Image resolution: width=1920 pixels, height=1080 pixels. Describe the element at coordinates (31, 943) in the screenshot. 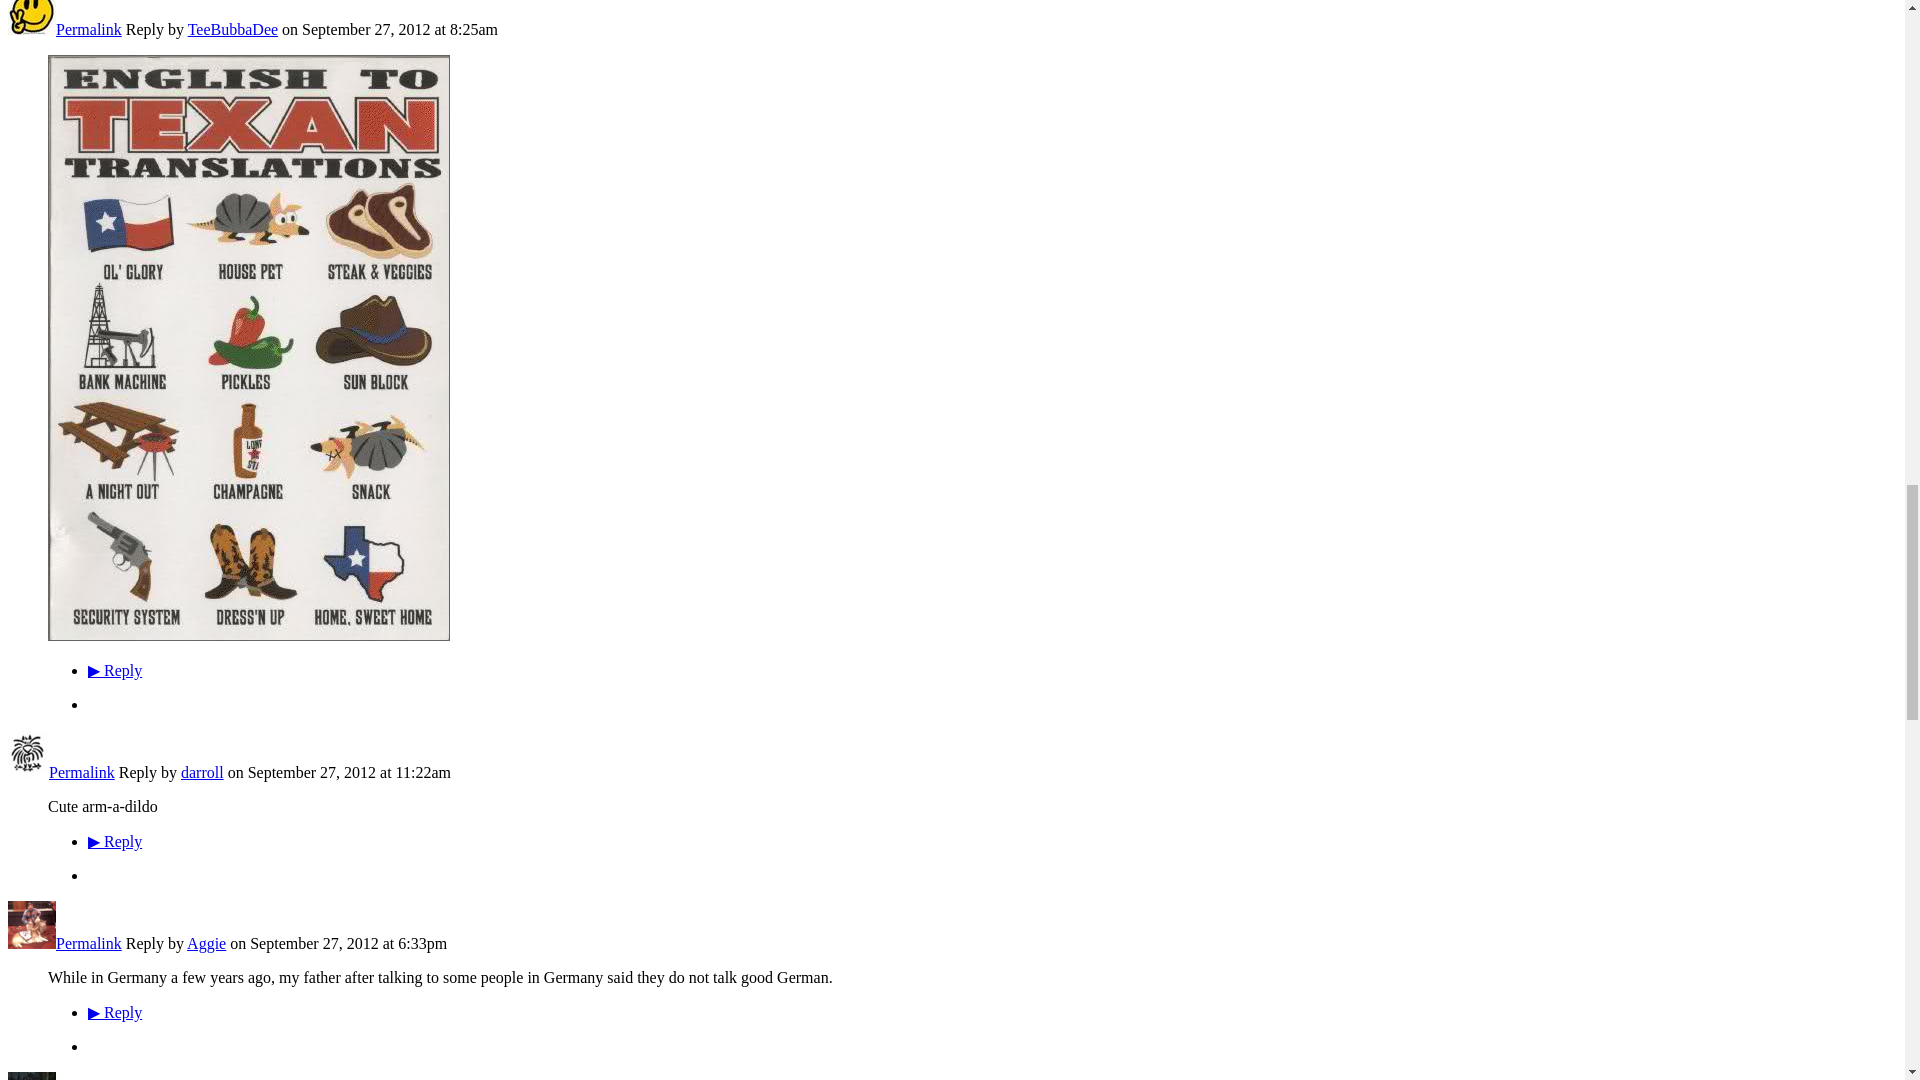

I see `Aggie` at that location.